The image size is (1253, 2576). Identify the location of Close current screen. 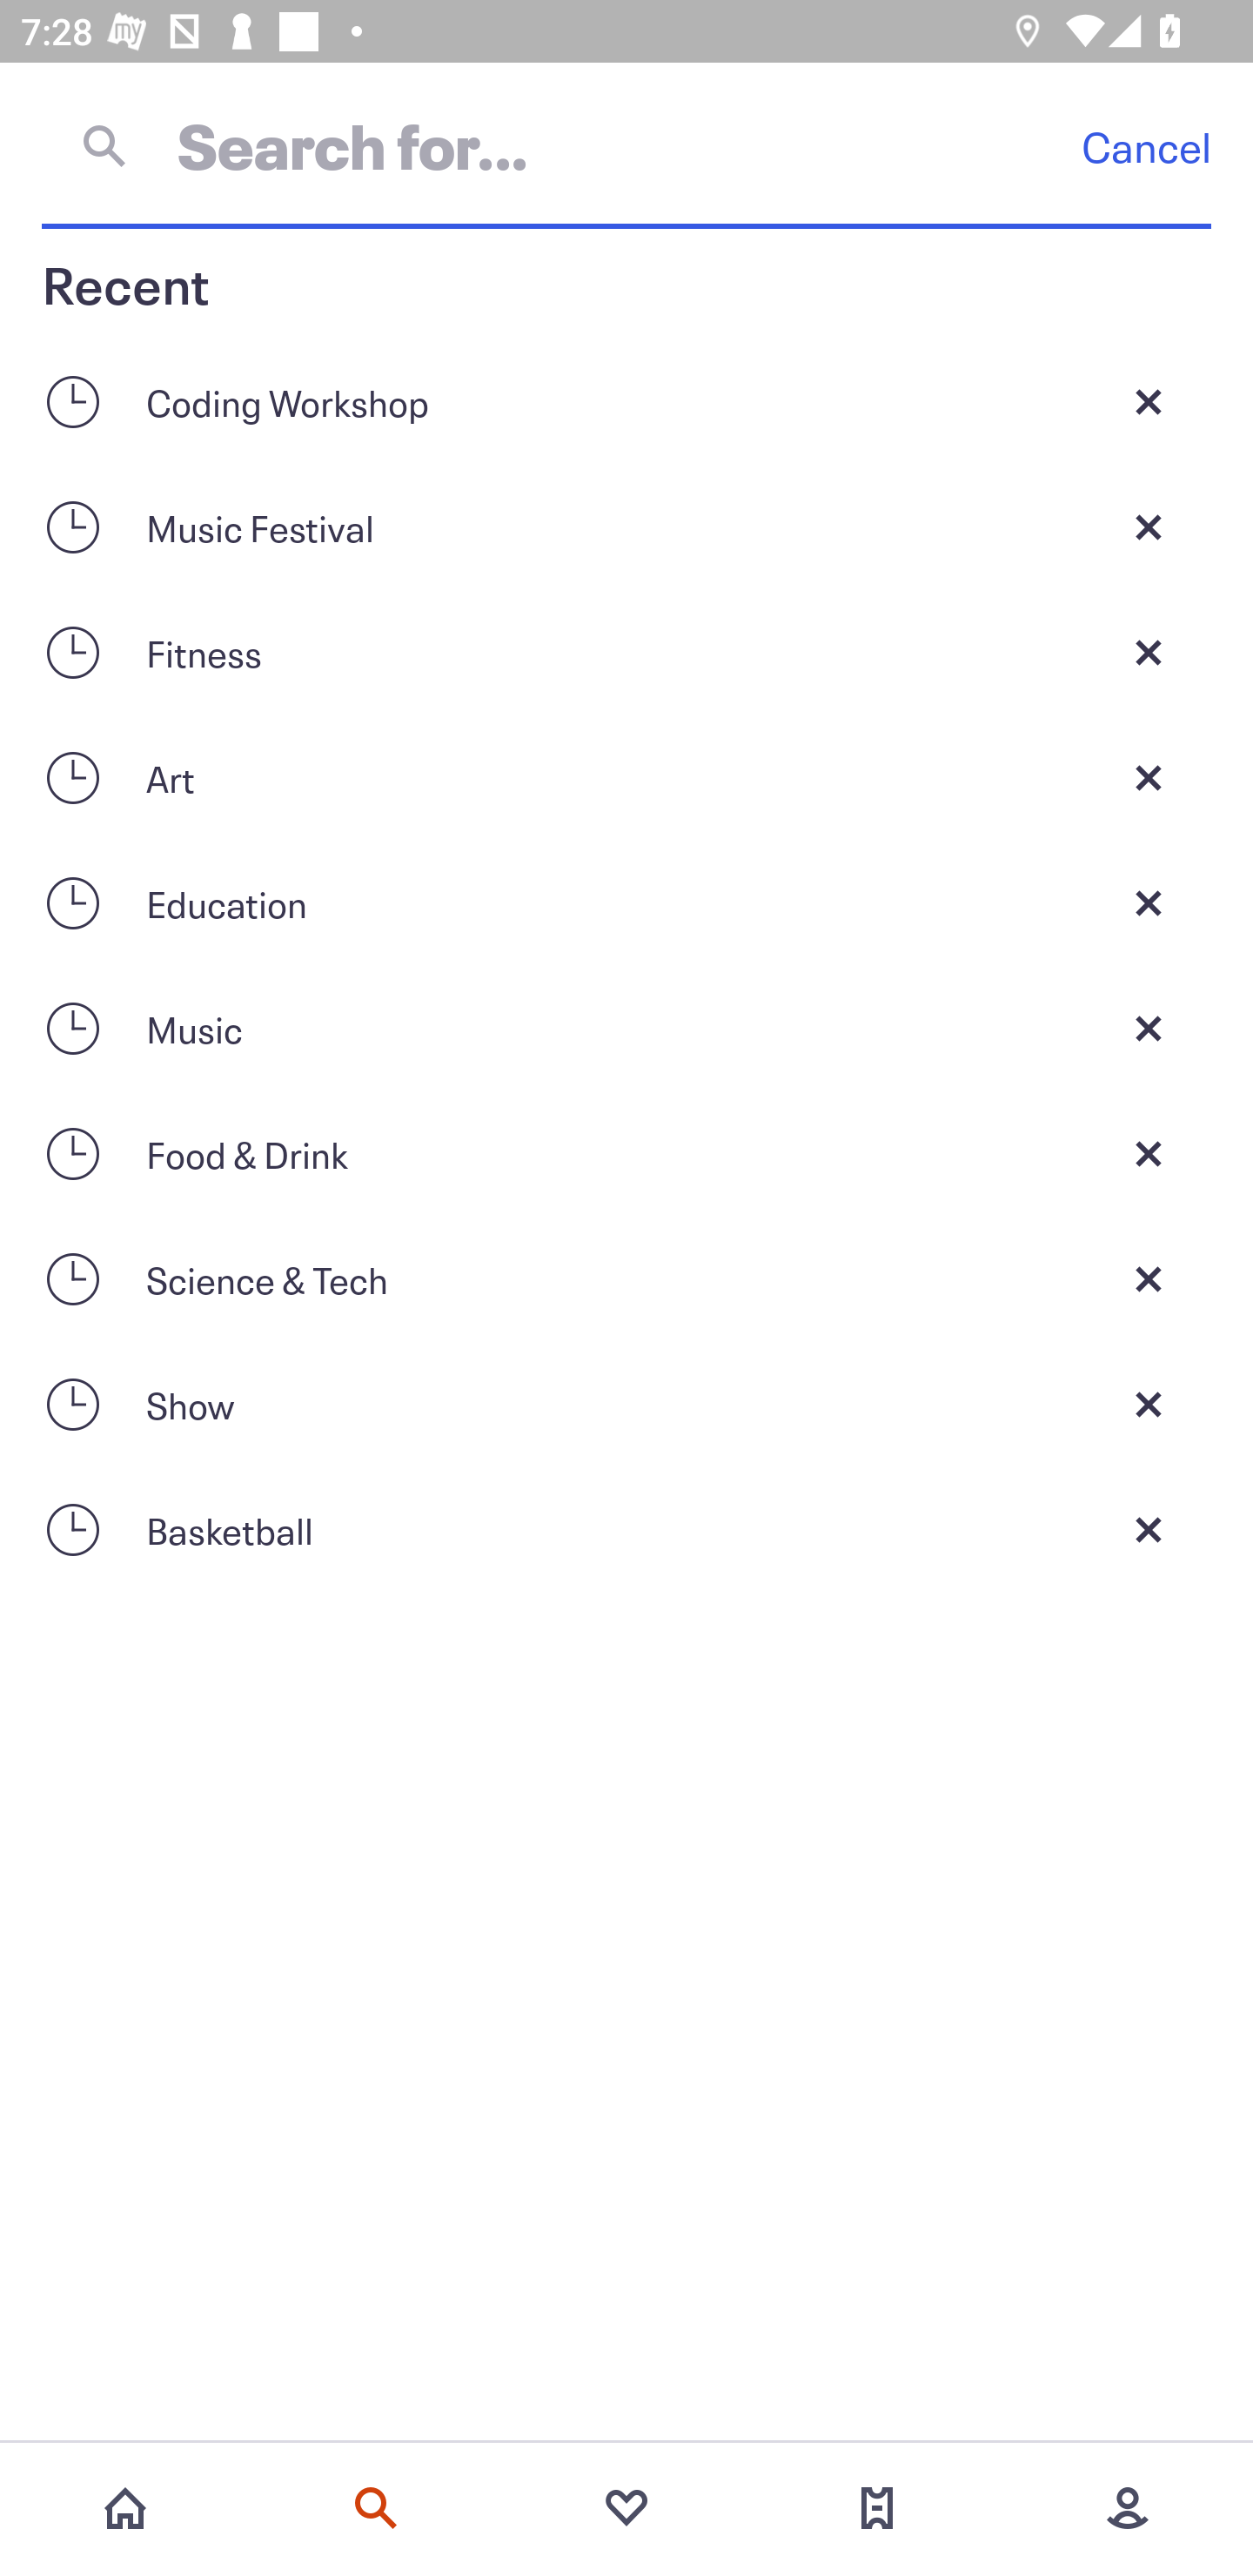
(1149, 1154).